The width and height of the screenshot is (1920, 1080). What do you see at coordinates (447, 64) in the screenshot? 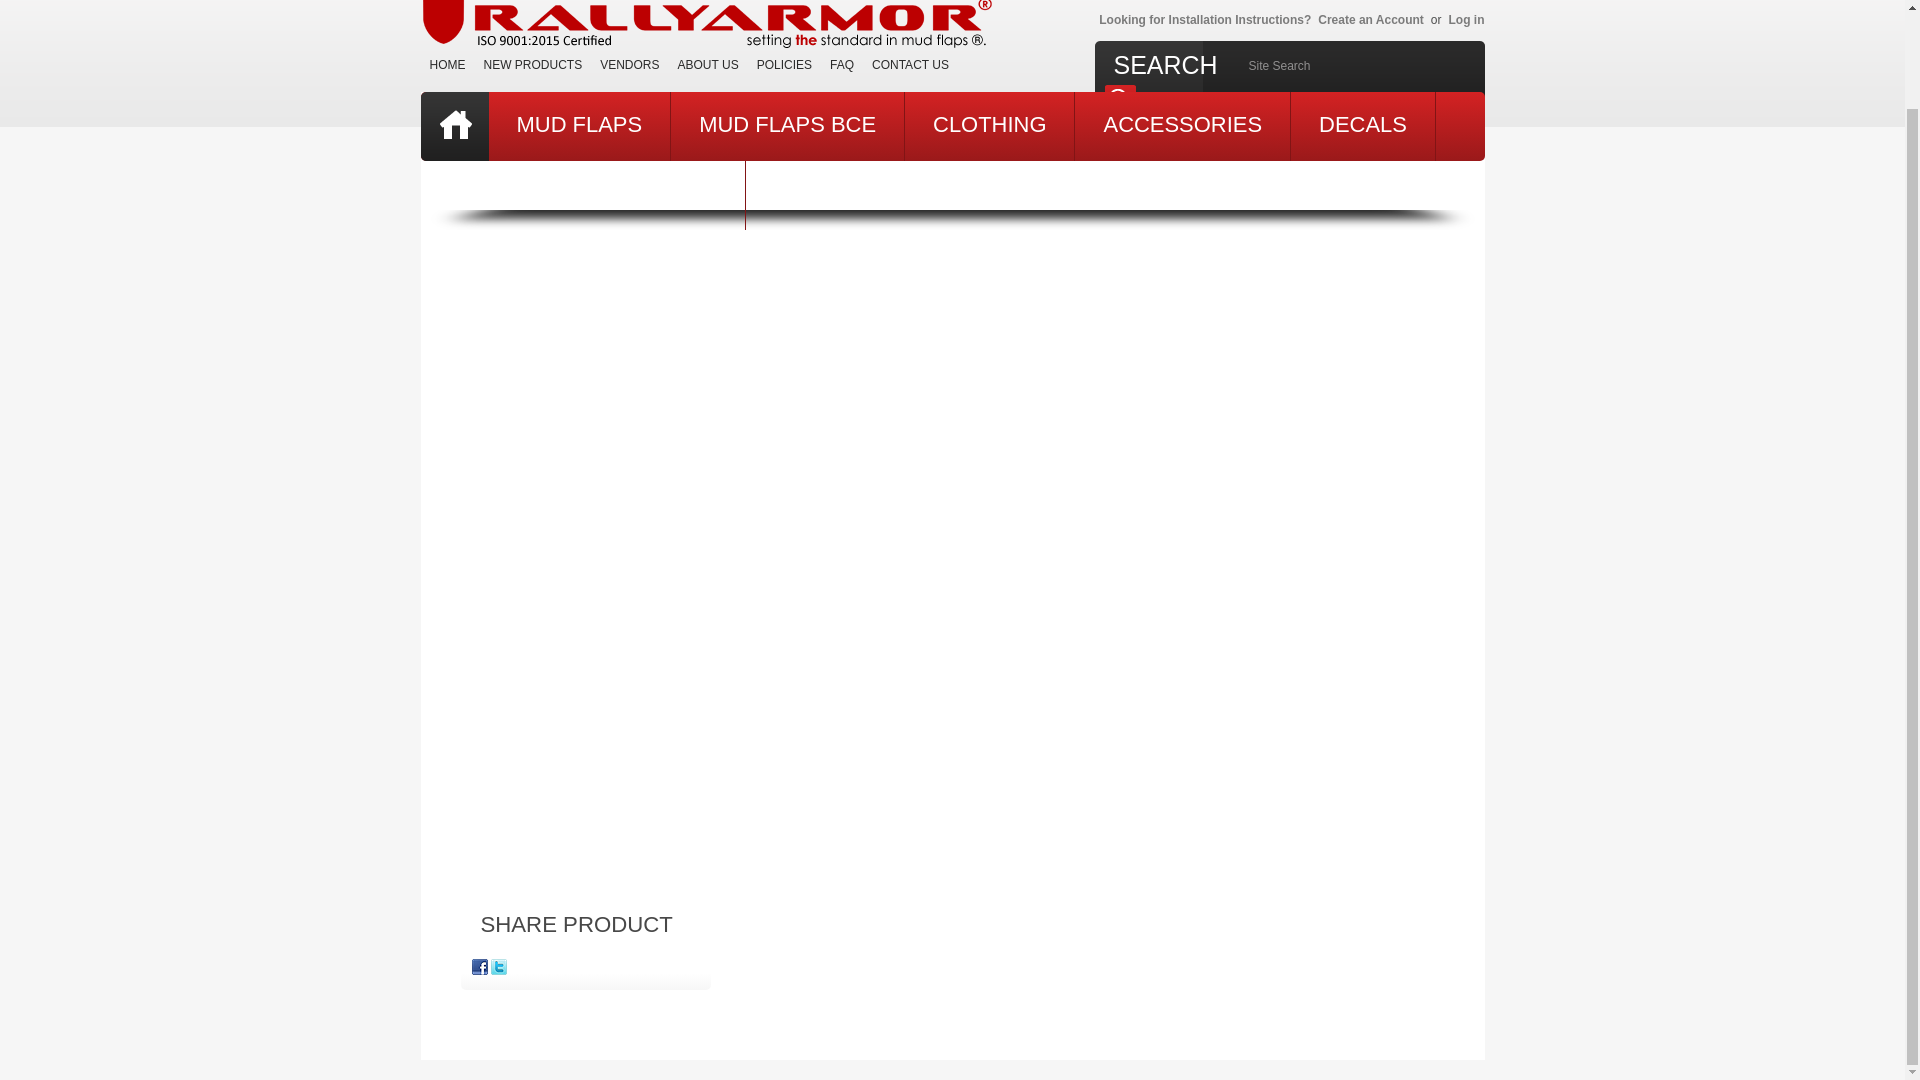
I see `HOME` at bounding box center [447, 64].